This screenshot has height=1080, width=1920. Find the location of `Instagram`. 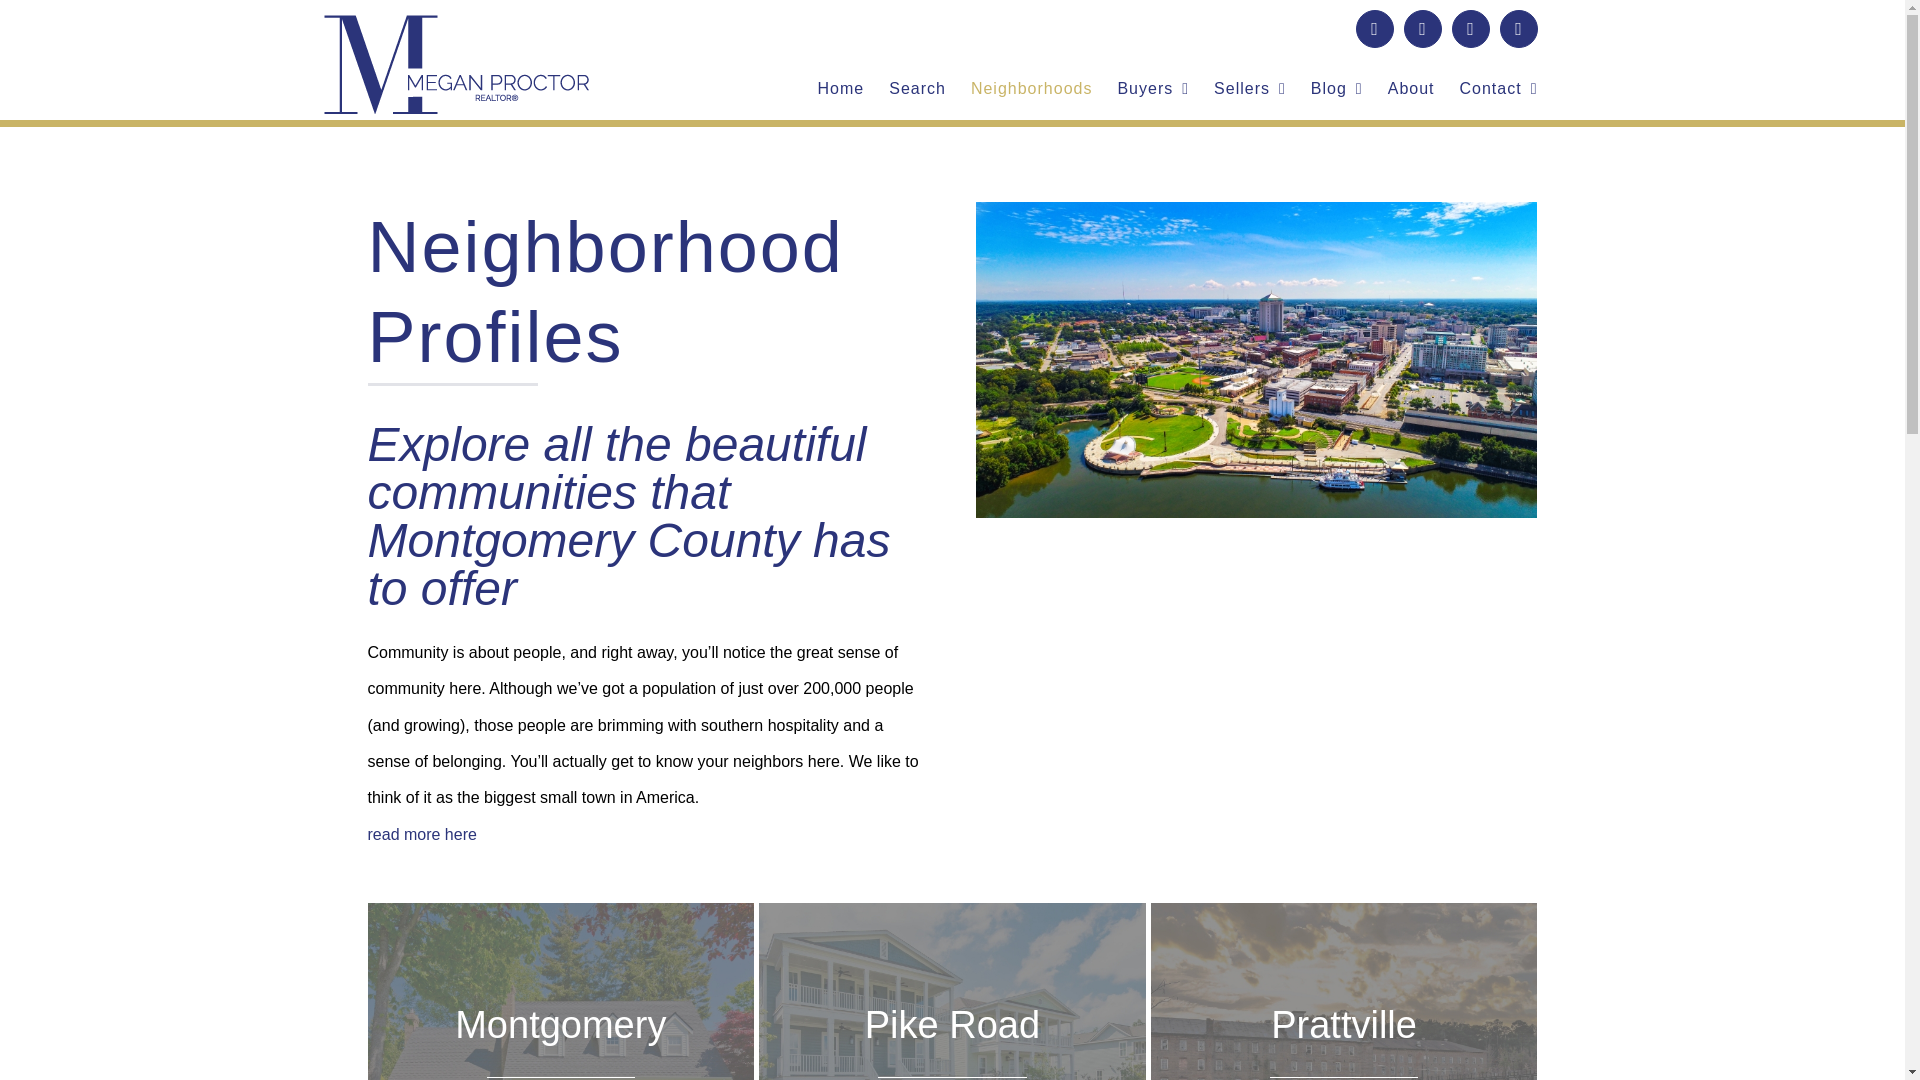

Instagram is located at coordinates (1422, 28).